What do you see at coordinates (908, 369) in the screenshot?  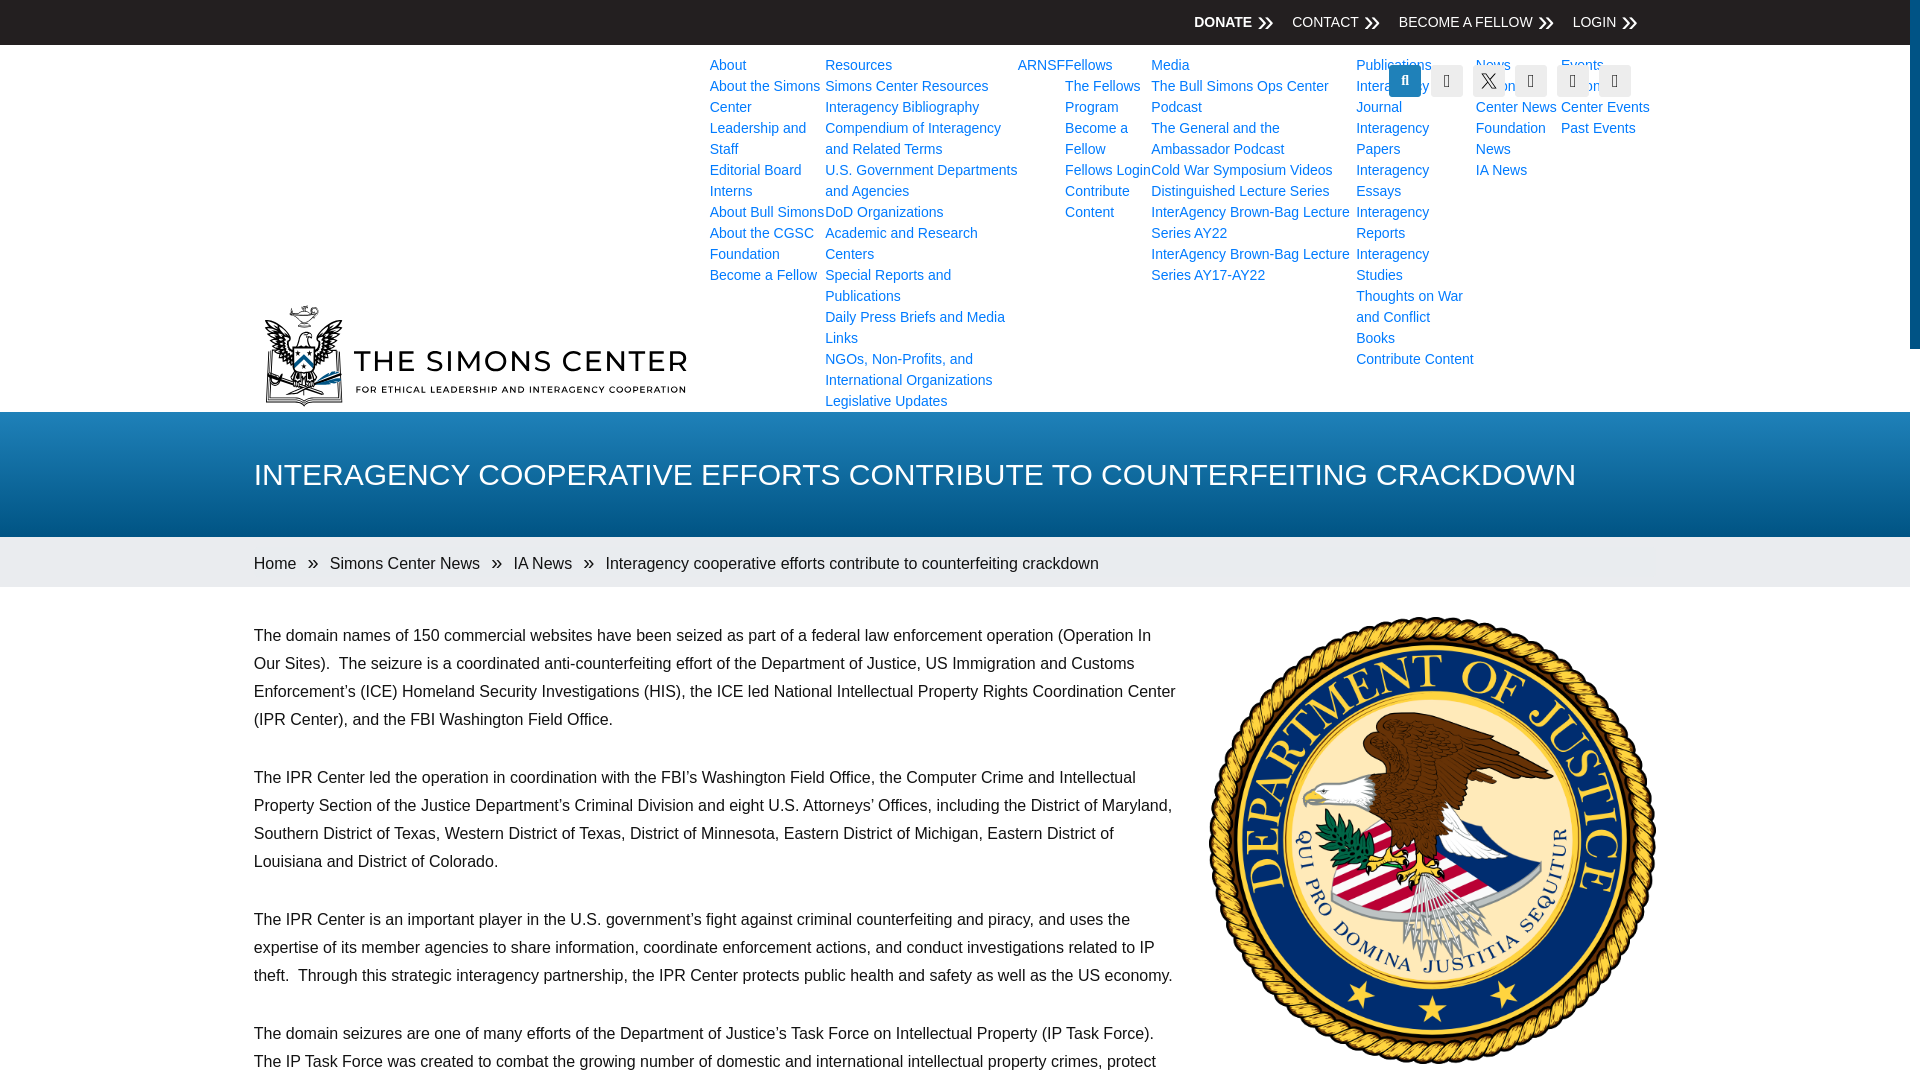 I see `Go to Simons Center News.` at bounding box center [908, 369].